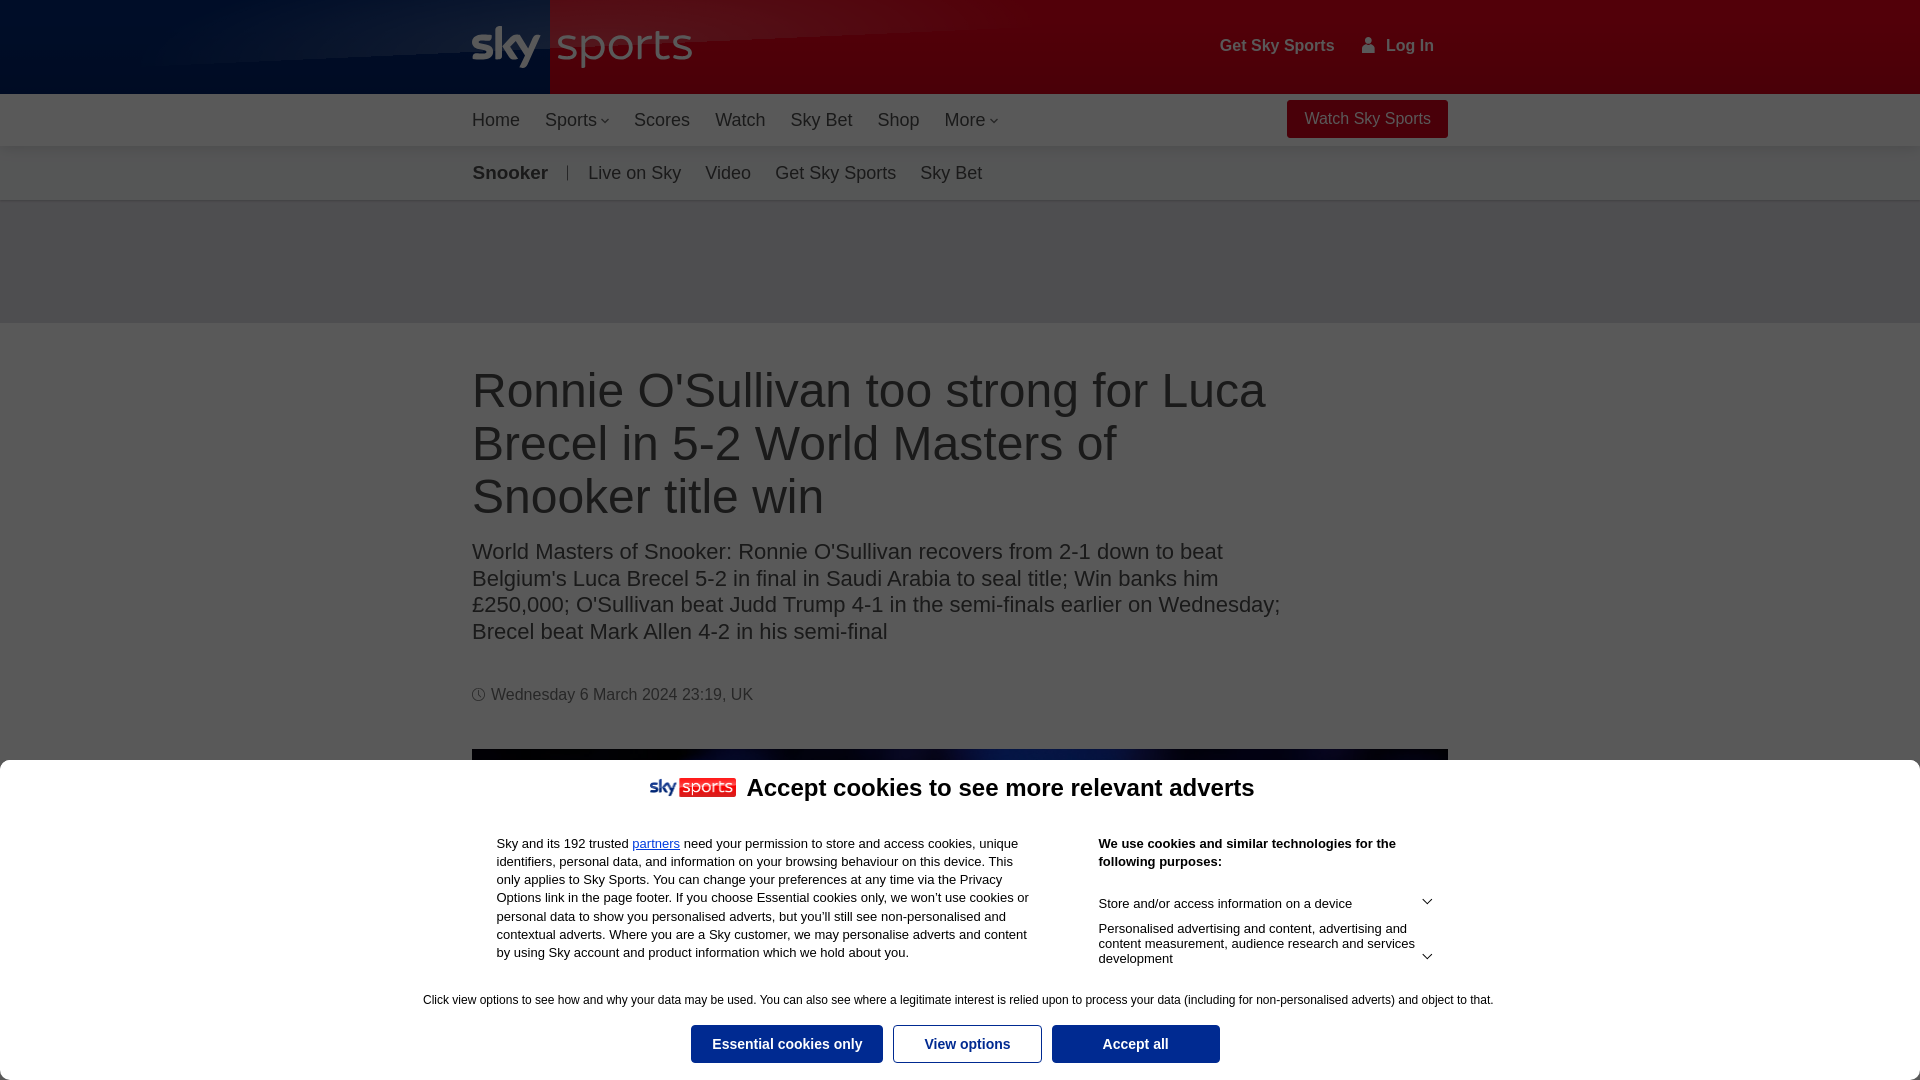 The height and width of the screenshot is (1080, 1920). I want to click on Home, so click(496, 120).